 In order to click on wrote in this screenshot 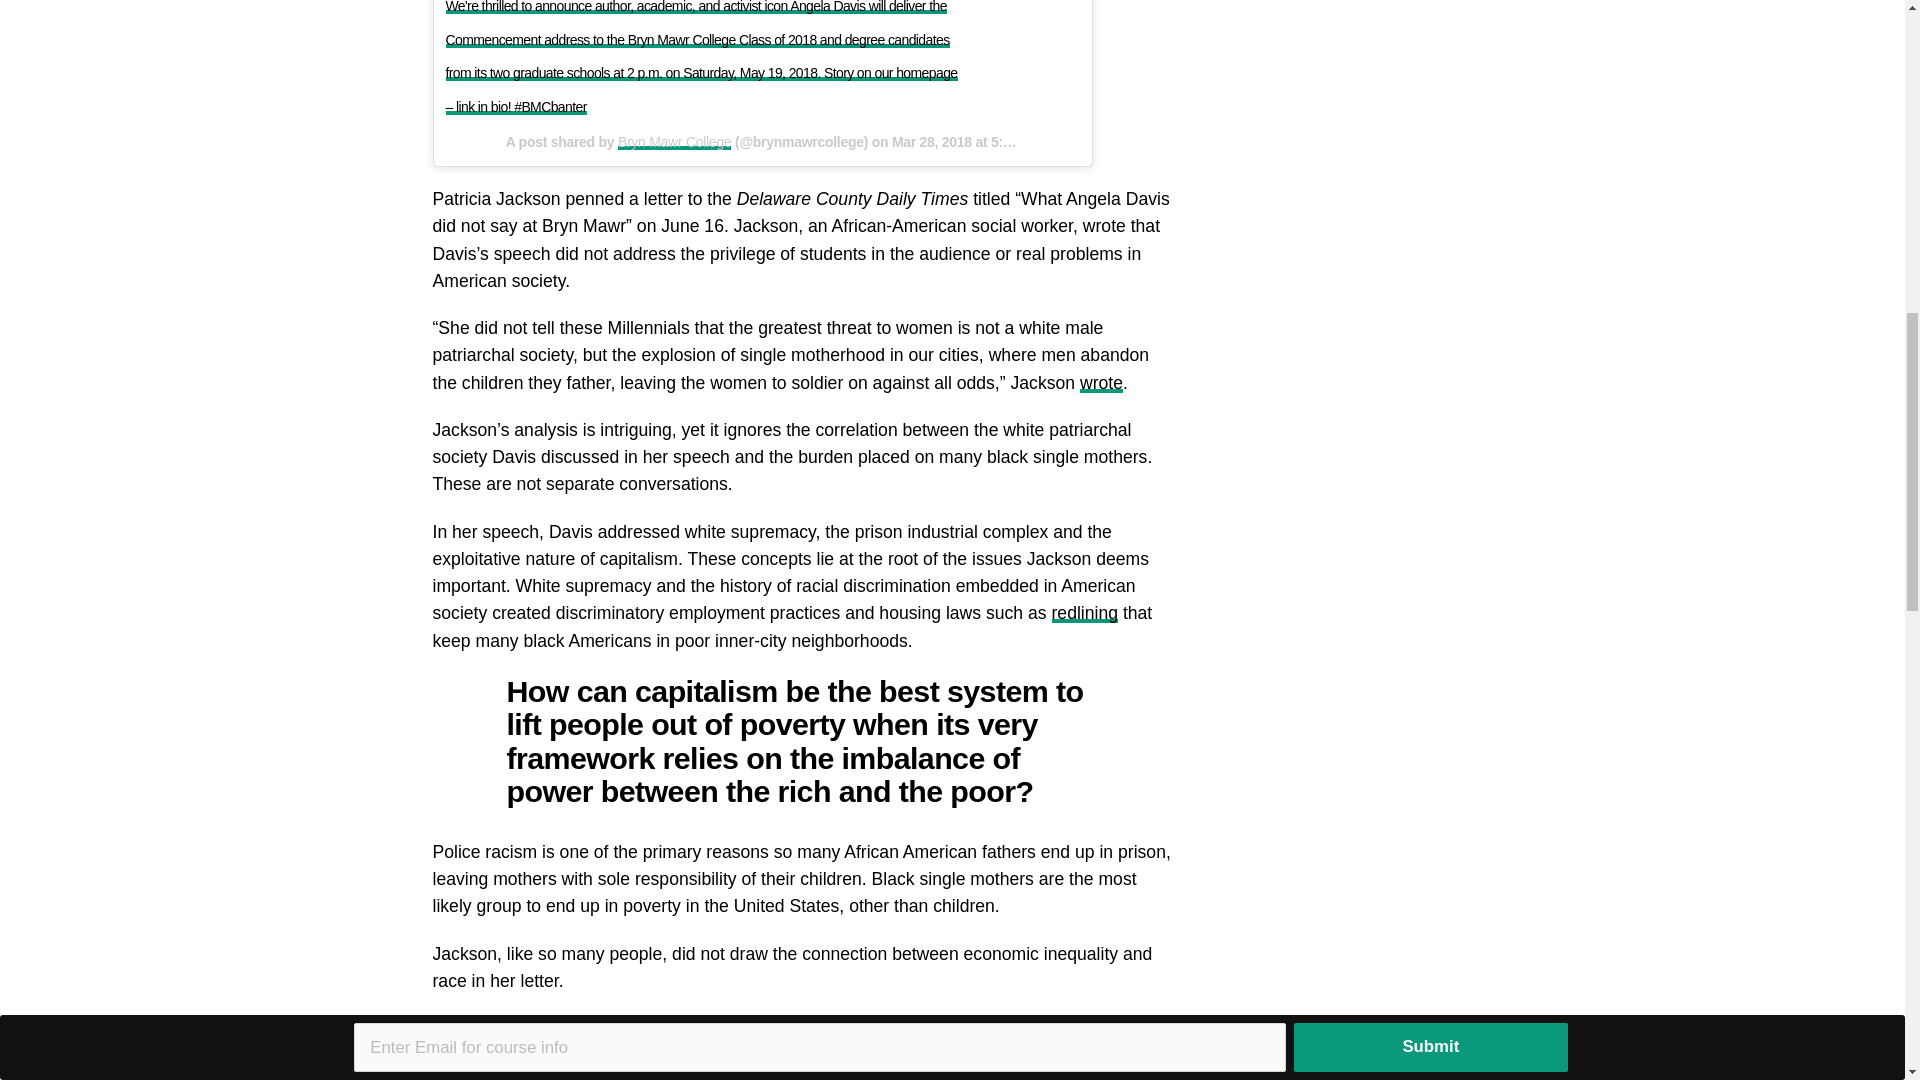, I will do `click(595, 1076)`.